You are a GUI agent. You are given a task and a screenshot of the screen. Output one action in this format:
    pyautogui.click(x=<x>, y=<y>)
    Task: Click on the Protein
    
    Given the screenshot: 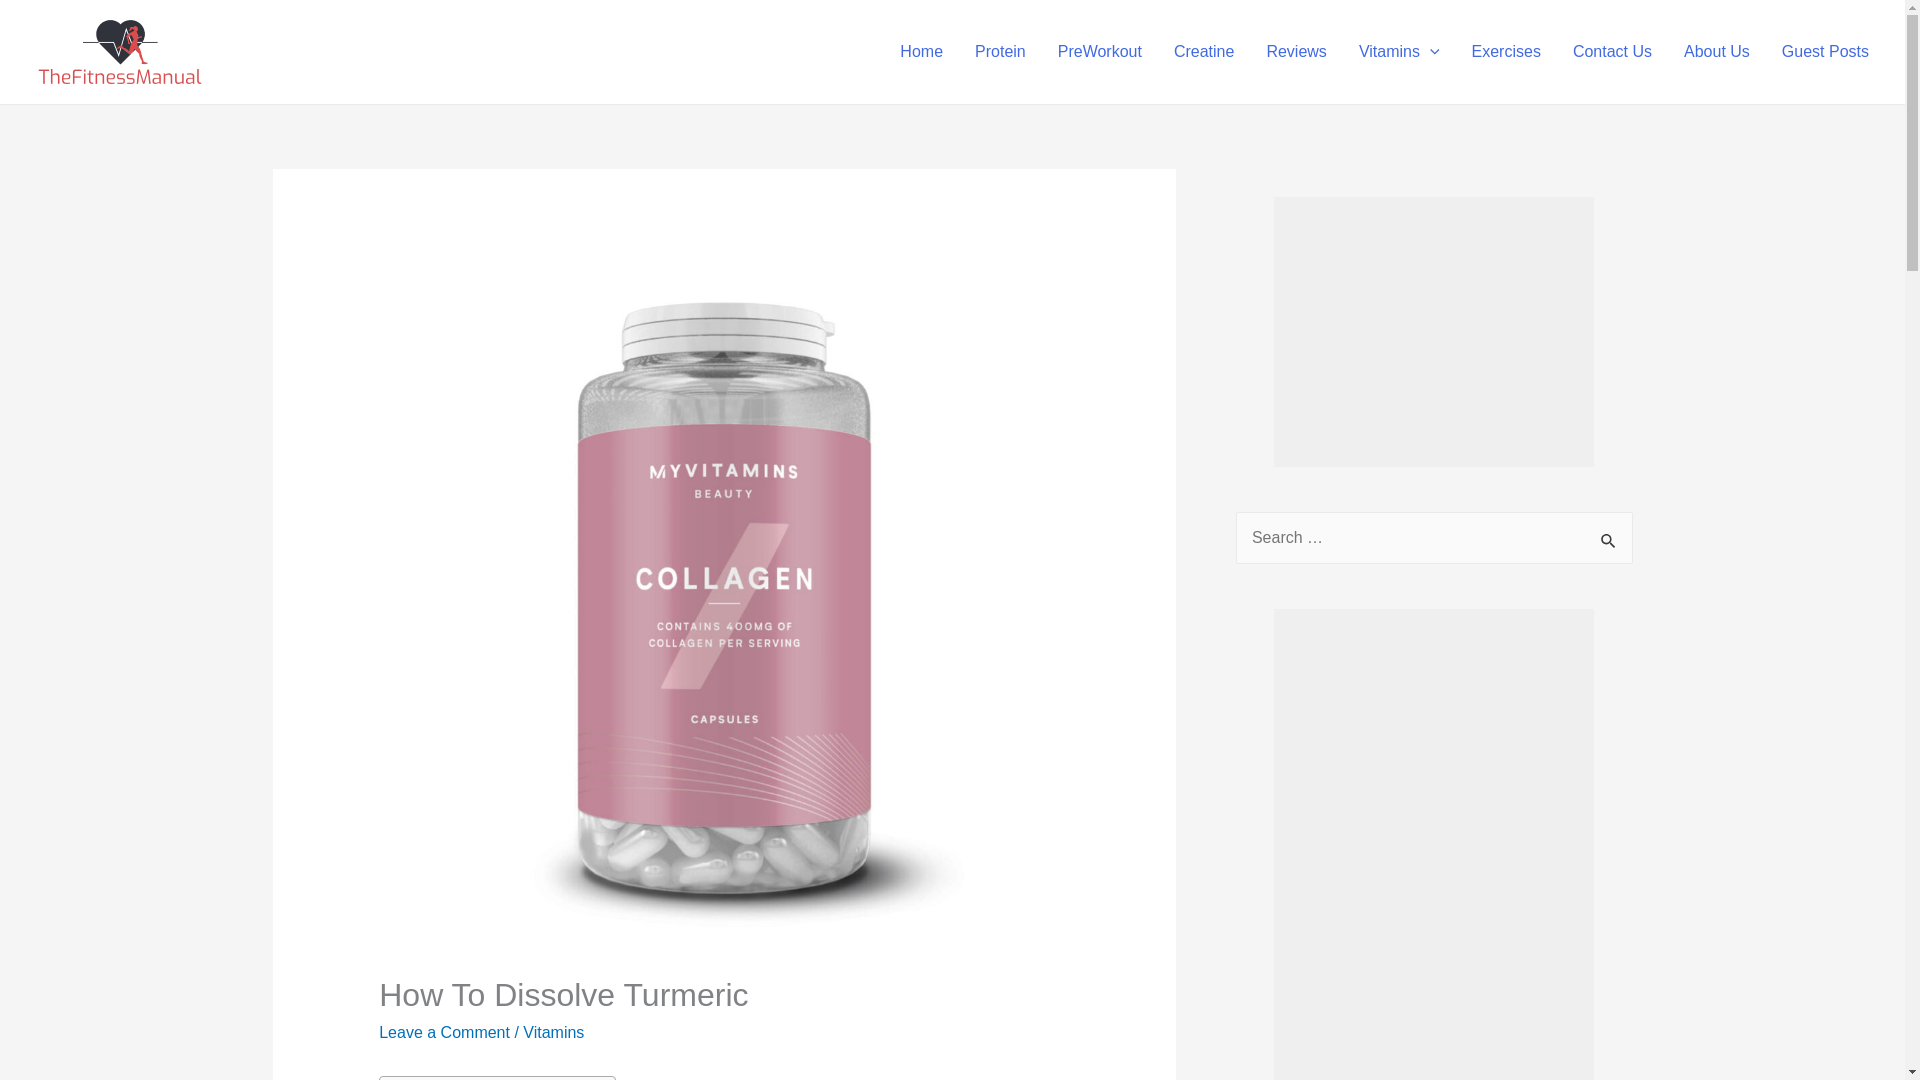 What is the action you would take?
    pyautogui.click(x=1000, y=52)
    